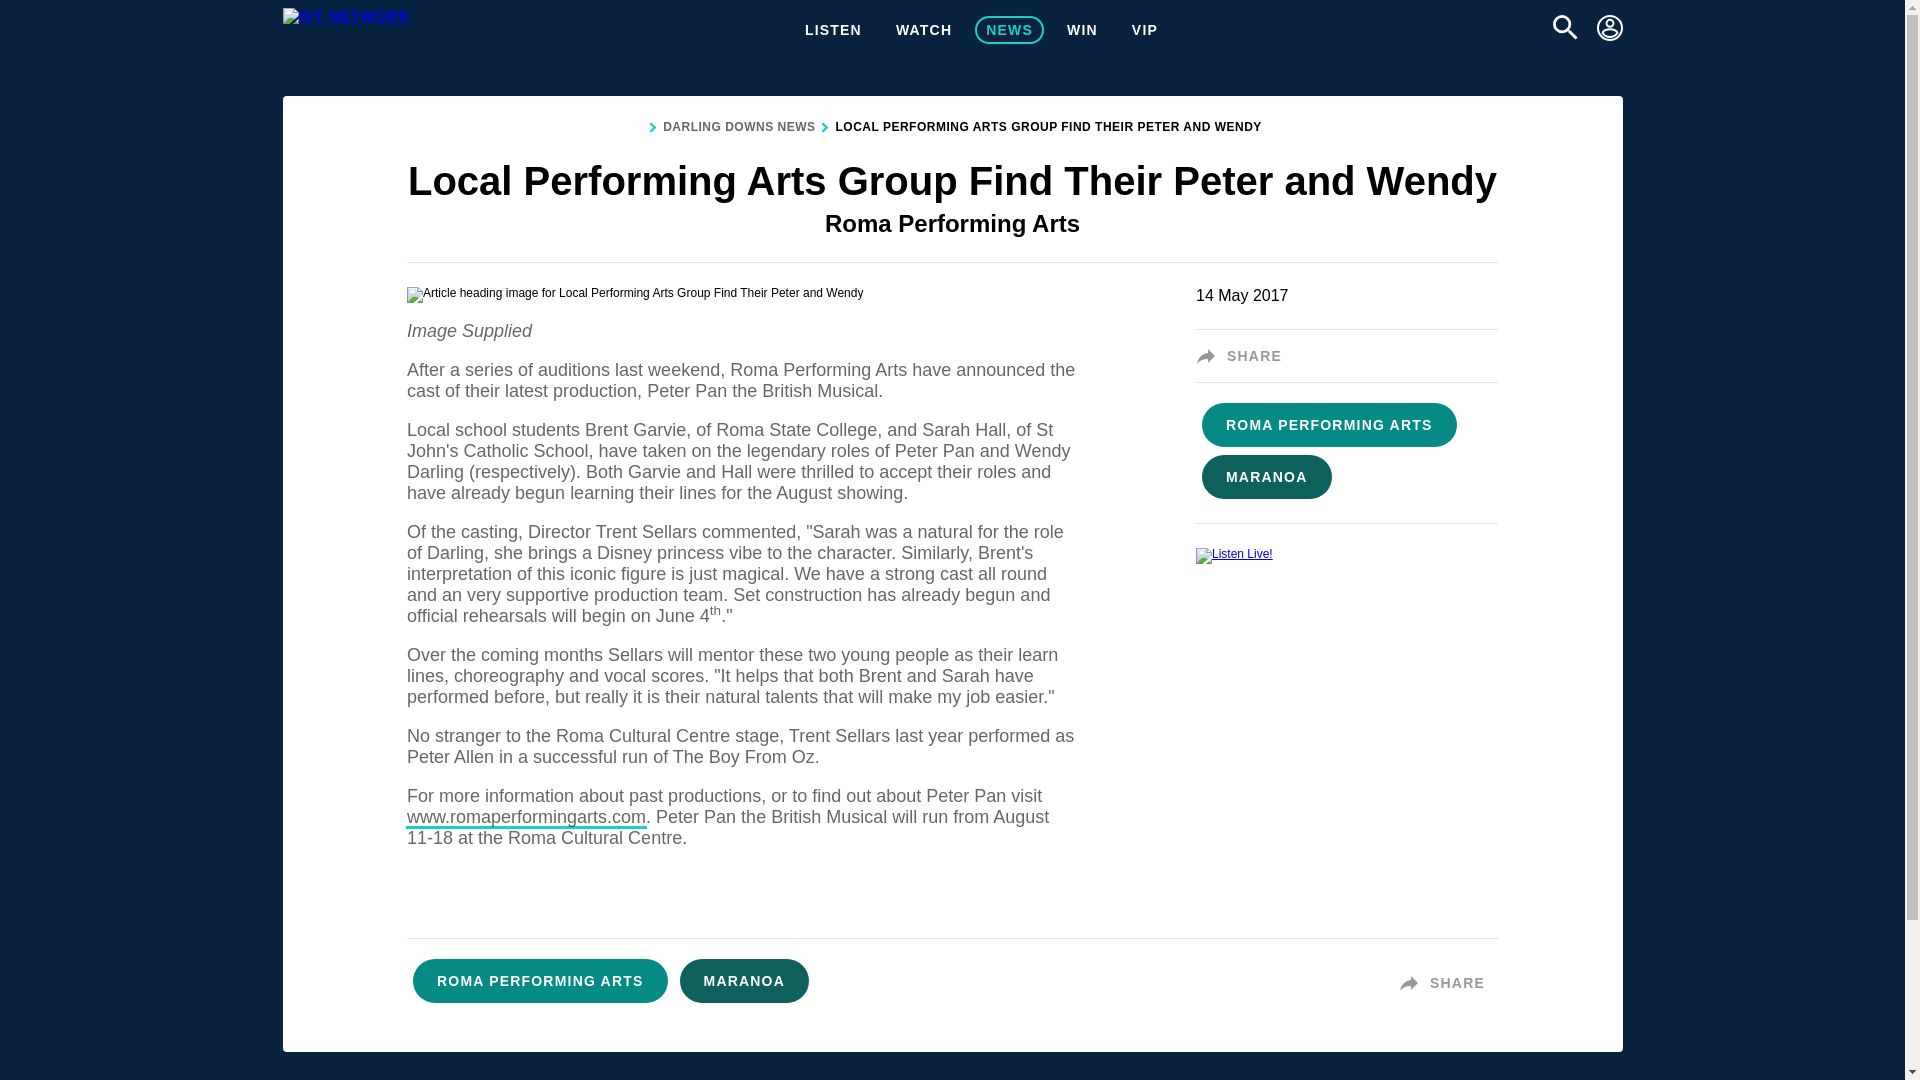 This screenshot has height=1080, width=1920. What do you see at coordinates (526, 817) in the screenshot?
I see `www.romaperformingarts.com` at bounding box center [526, 817].